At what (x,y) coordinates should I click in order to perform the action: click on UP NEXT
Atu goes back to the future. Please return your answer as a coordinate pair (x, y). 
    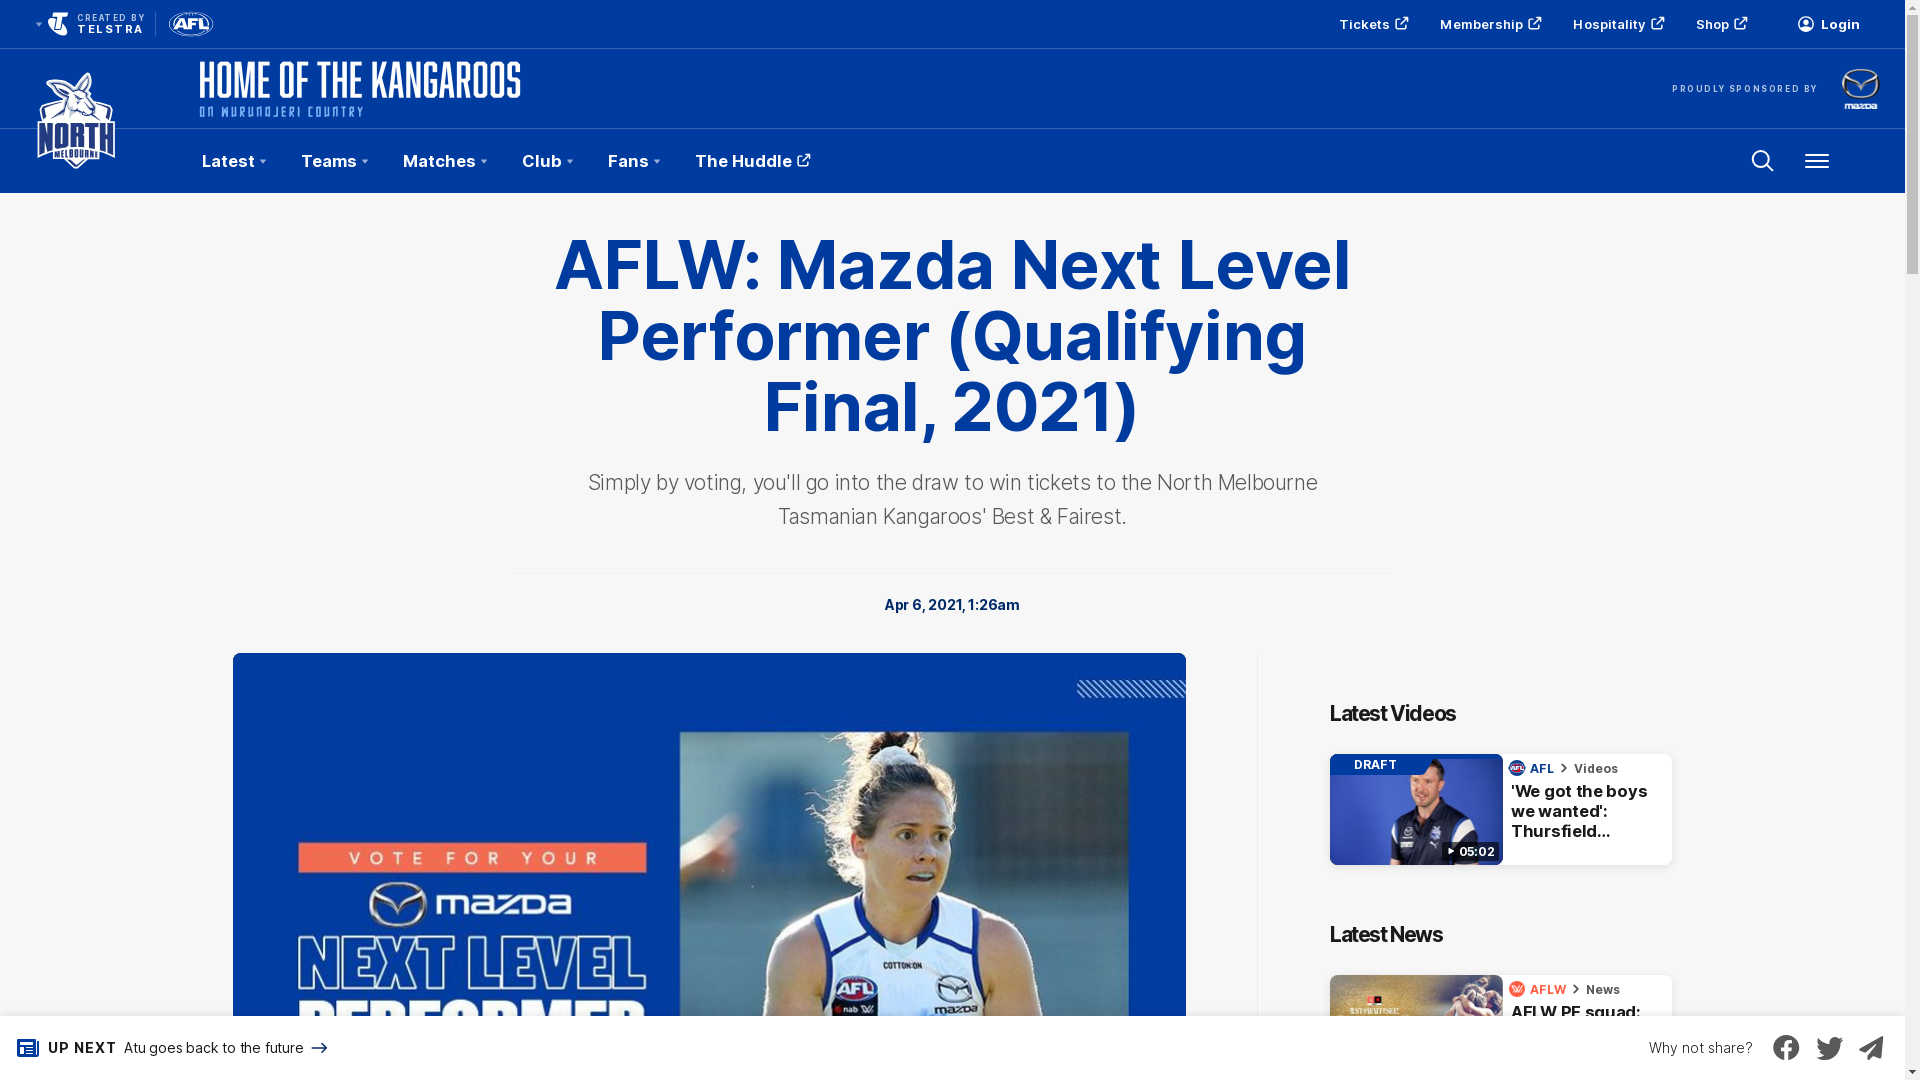
    Looking at the image, I should click on (166, 1048).